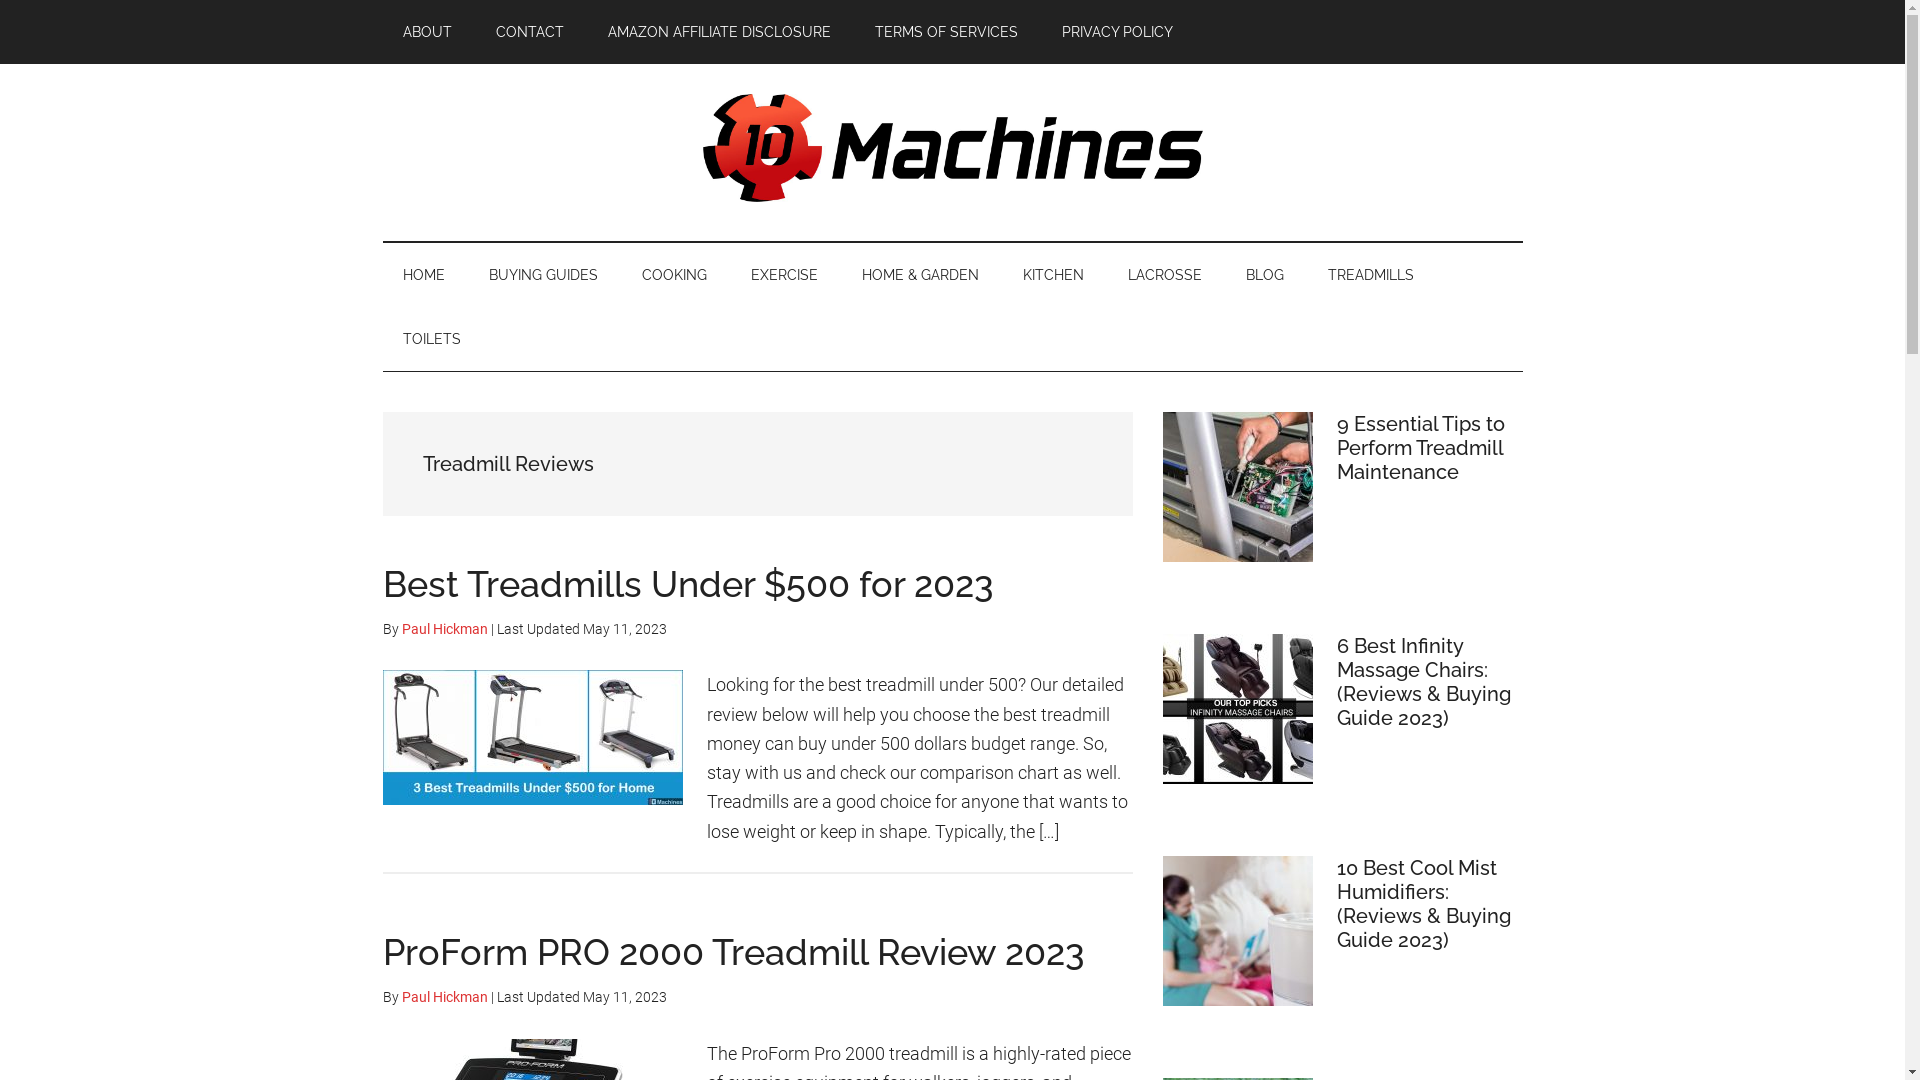 The width and height of the screenshot is (1920, 1080). What do you see at coordinates (423, 275) in the screenshot?
I see `HOME` at bounding box center [423, 275].